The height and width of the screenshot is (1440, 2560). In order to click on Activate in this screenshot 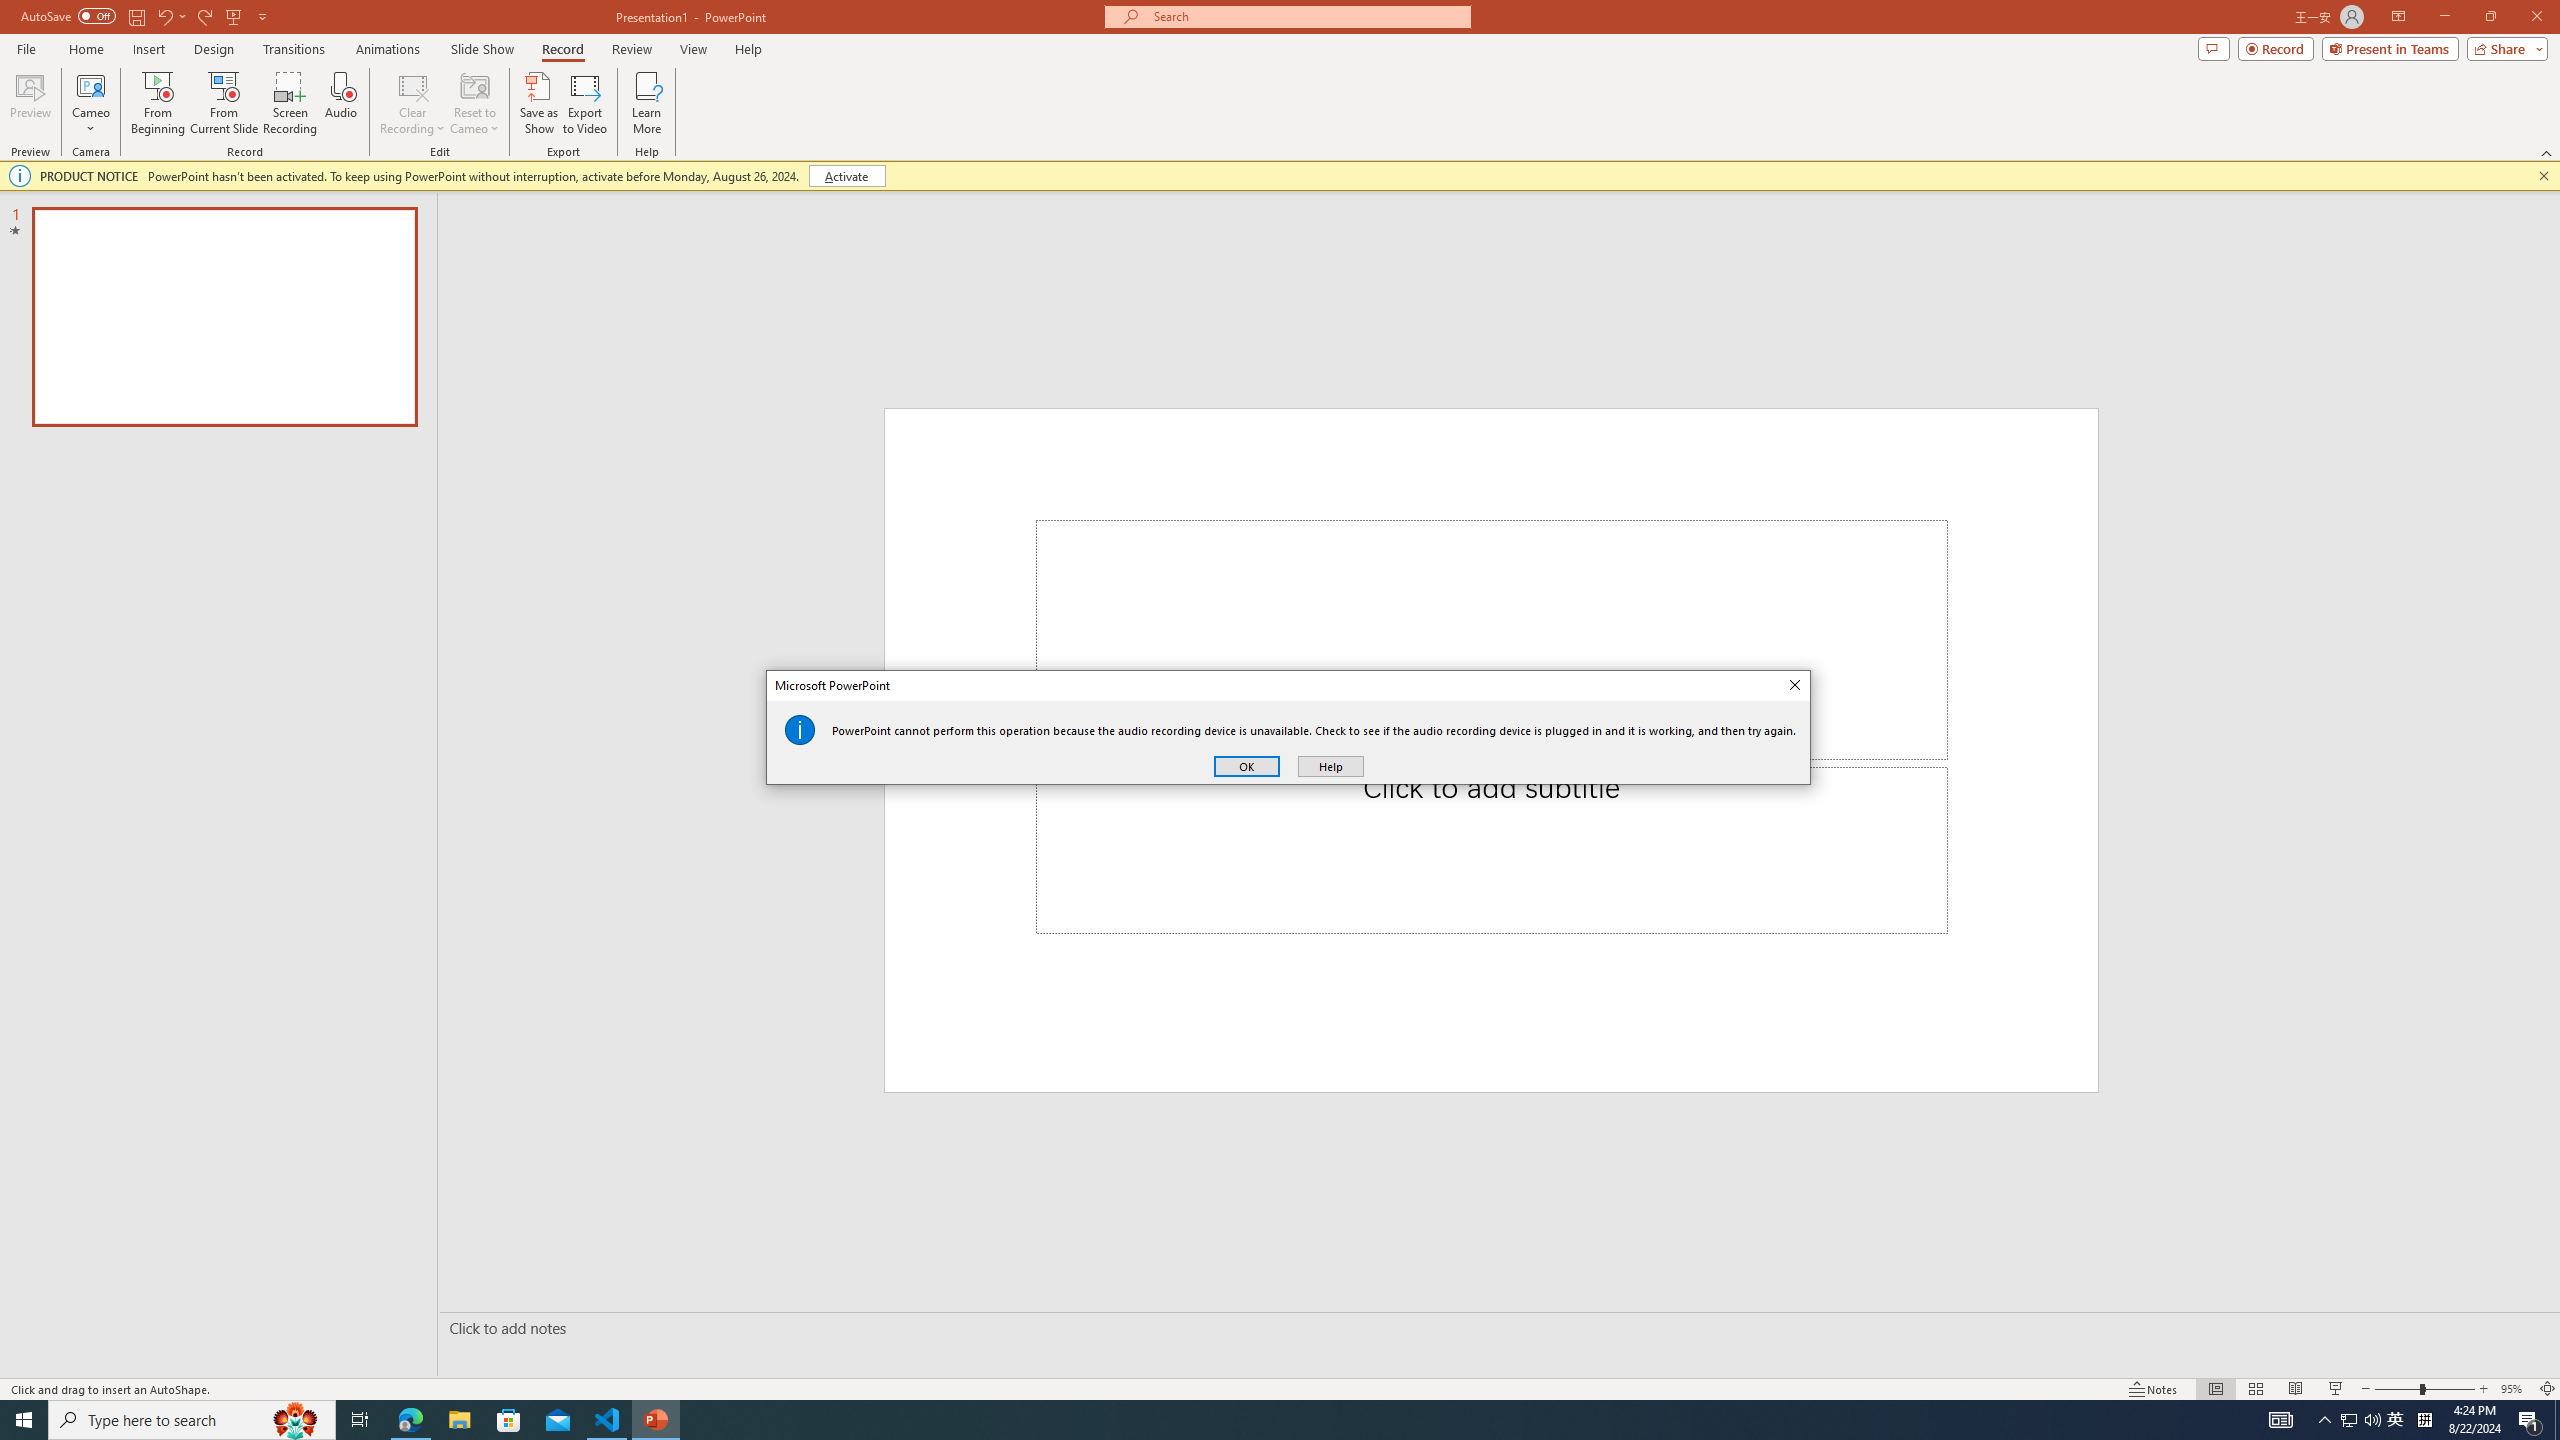, I will do `click(846, 176)`.